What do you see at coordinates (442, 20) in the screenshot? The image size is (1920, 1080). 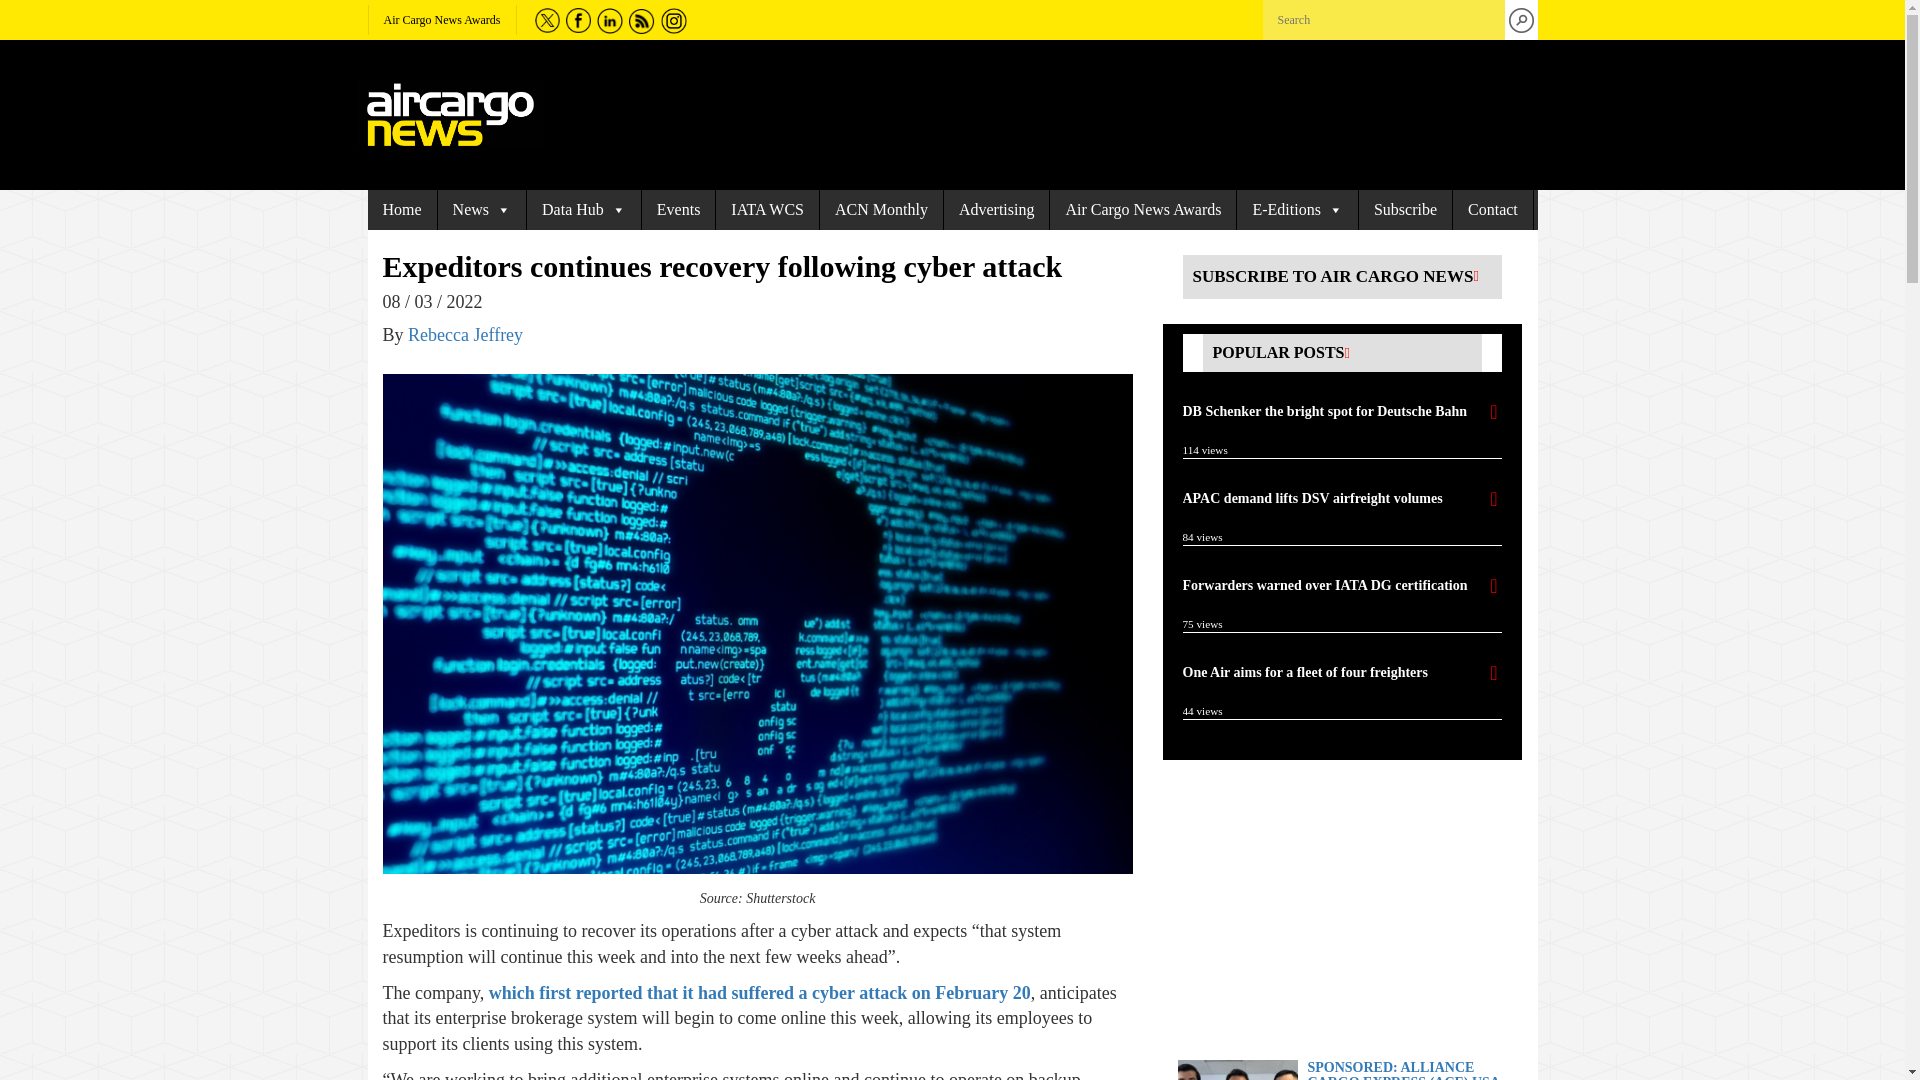 I see `Air Cargo News Awards` at bounding box center [442, 20].